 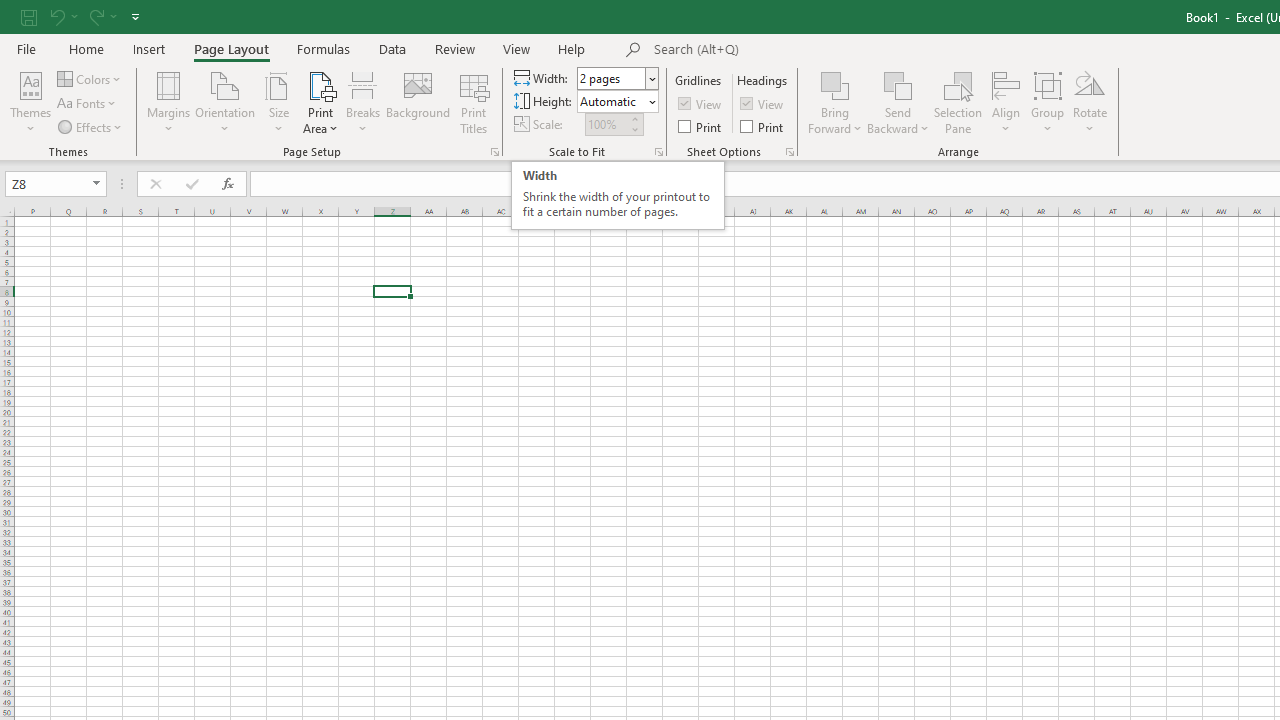 What do you see at coordinates (606, 124) in the screenshot?
I see `Scale` at bounding box center [606, 124].